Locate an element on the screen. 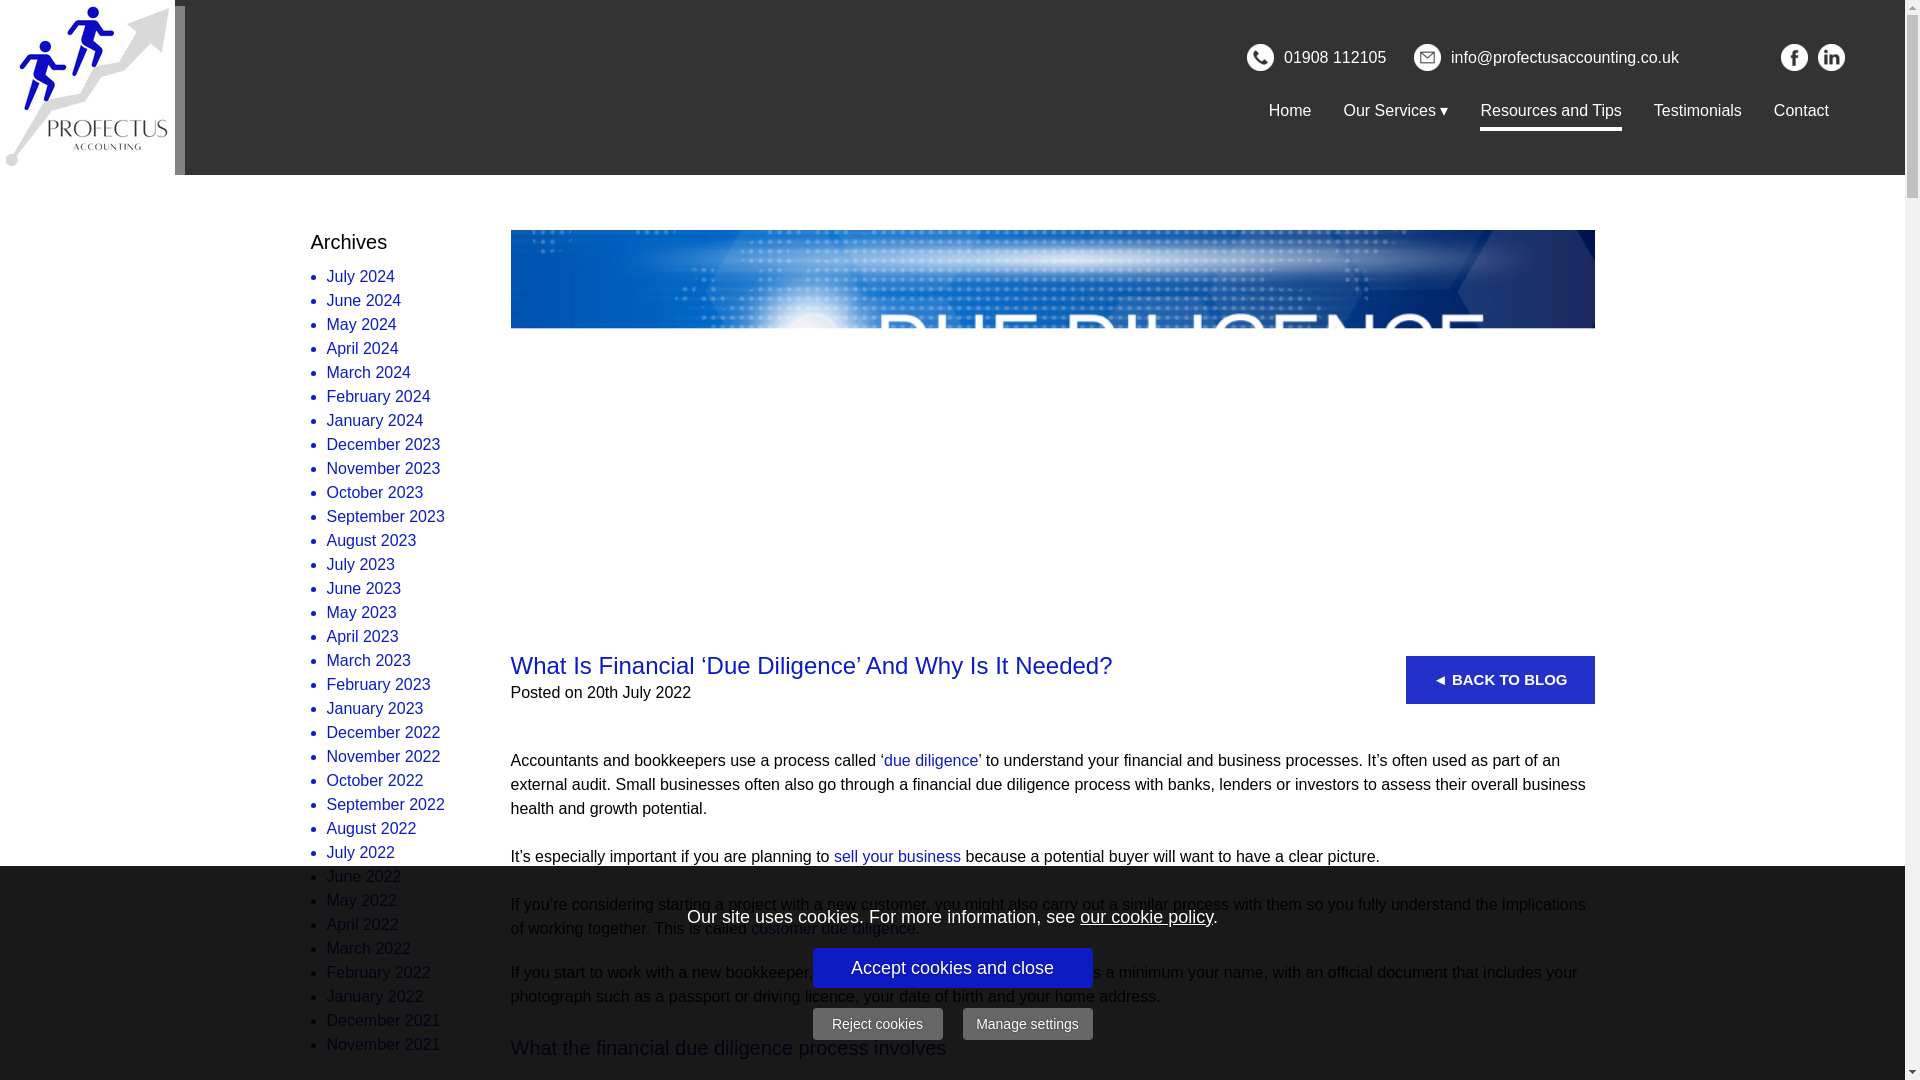  customer due diligence is located at coordinates (832, 928).